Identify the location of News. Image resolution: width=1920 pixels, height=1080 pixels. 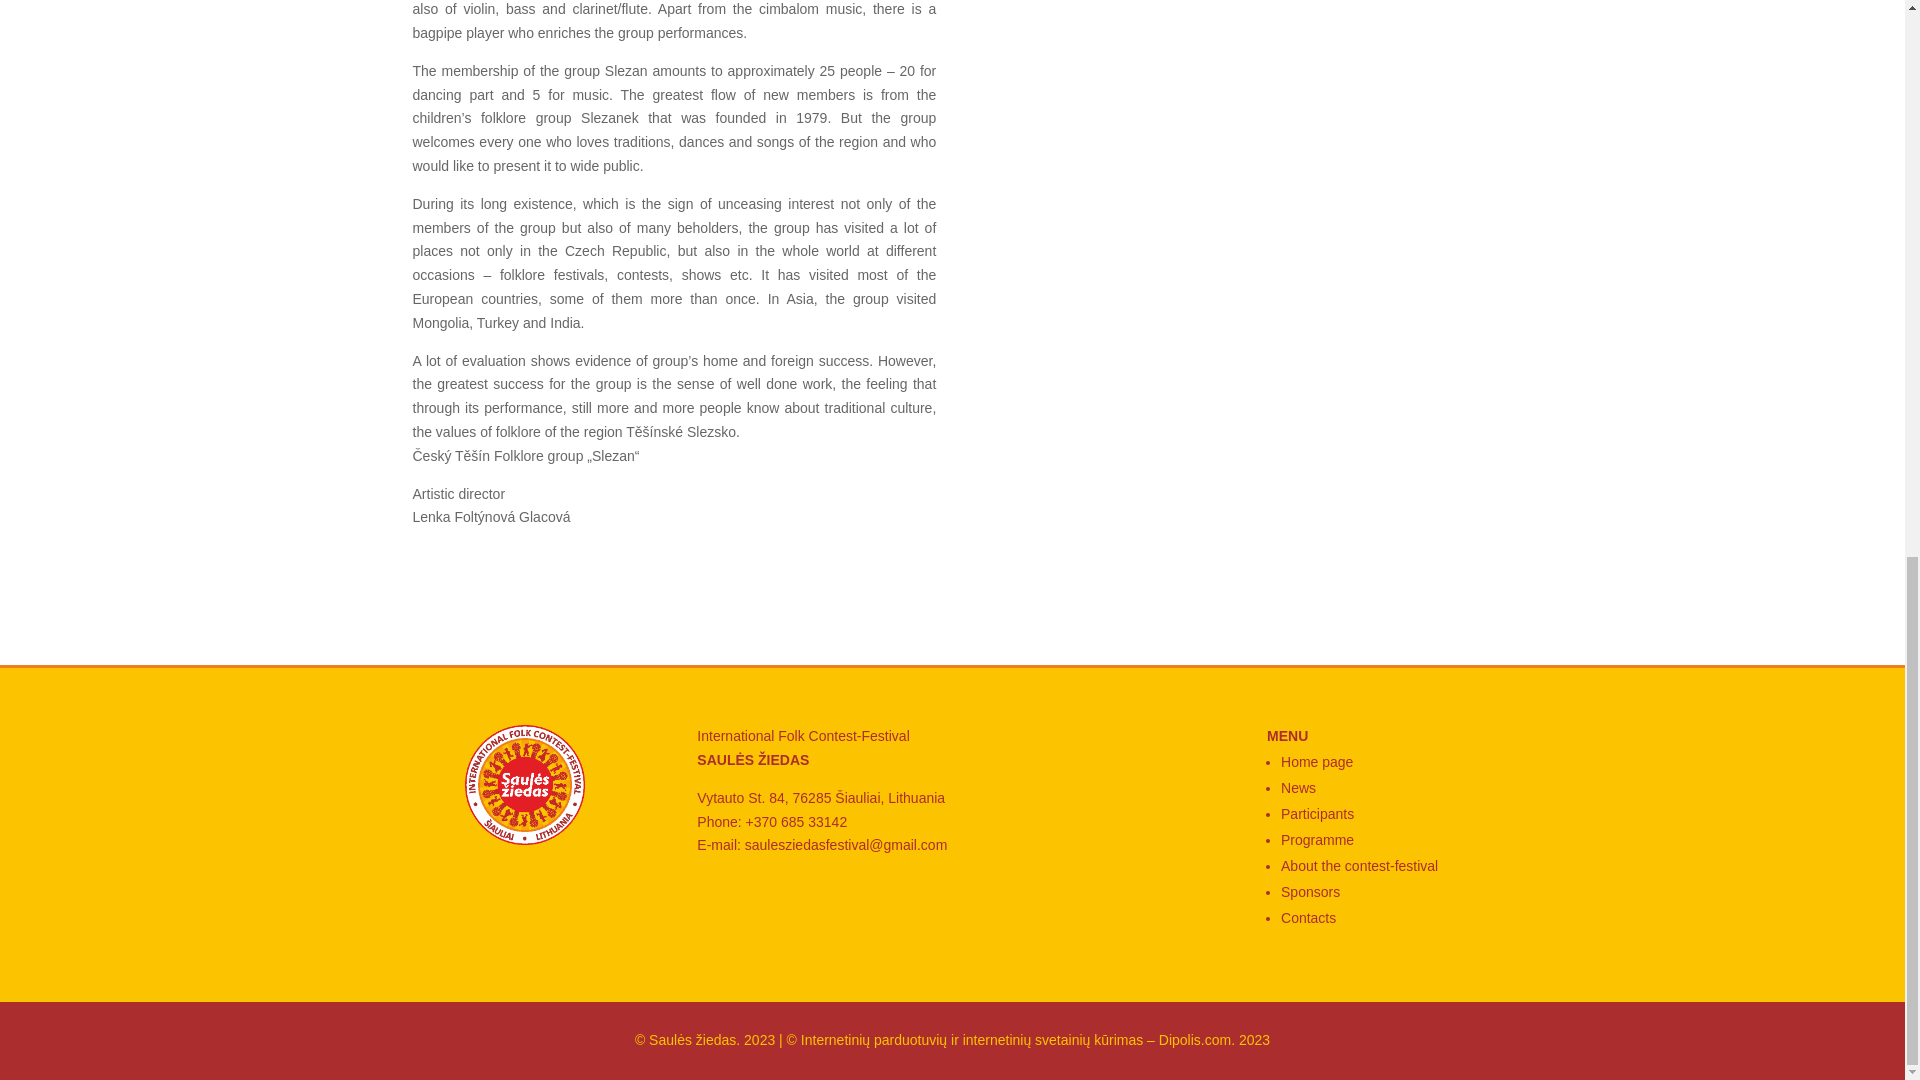
(1298, 787).